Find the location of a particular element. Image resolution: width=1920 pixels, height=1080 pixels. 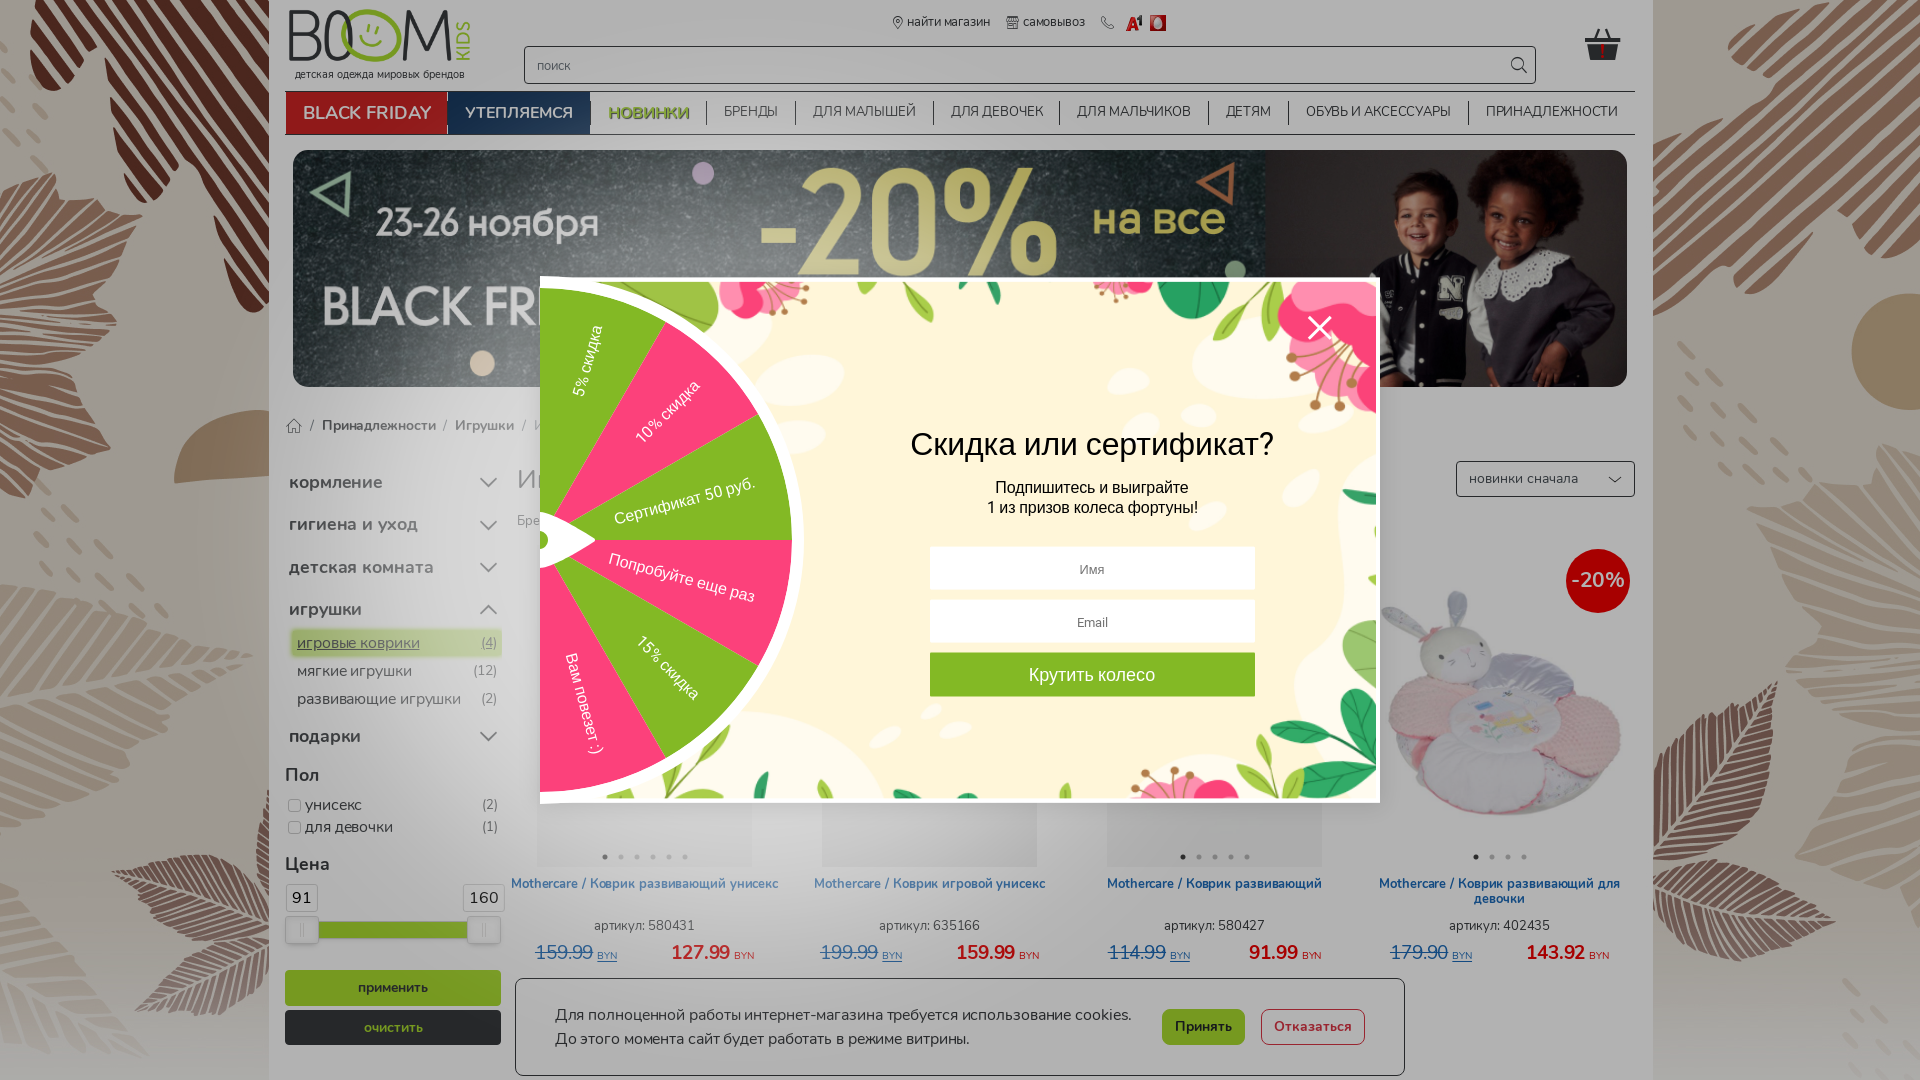

! is located at coordinates (1610, 44).